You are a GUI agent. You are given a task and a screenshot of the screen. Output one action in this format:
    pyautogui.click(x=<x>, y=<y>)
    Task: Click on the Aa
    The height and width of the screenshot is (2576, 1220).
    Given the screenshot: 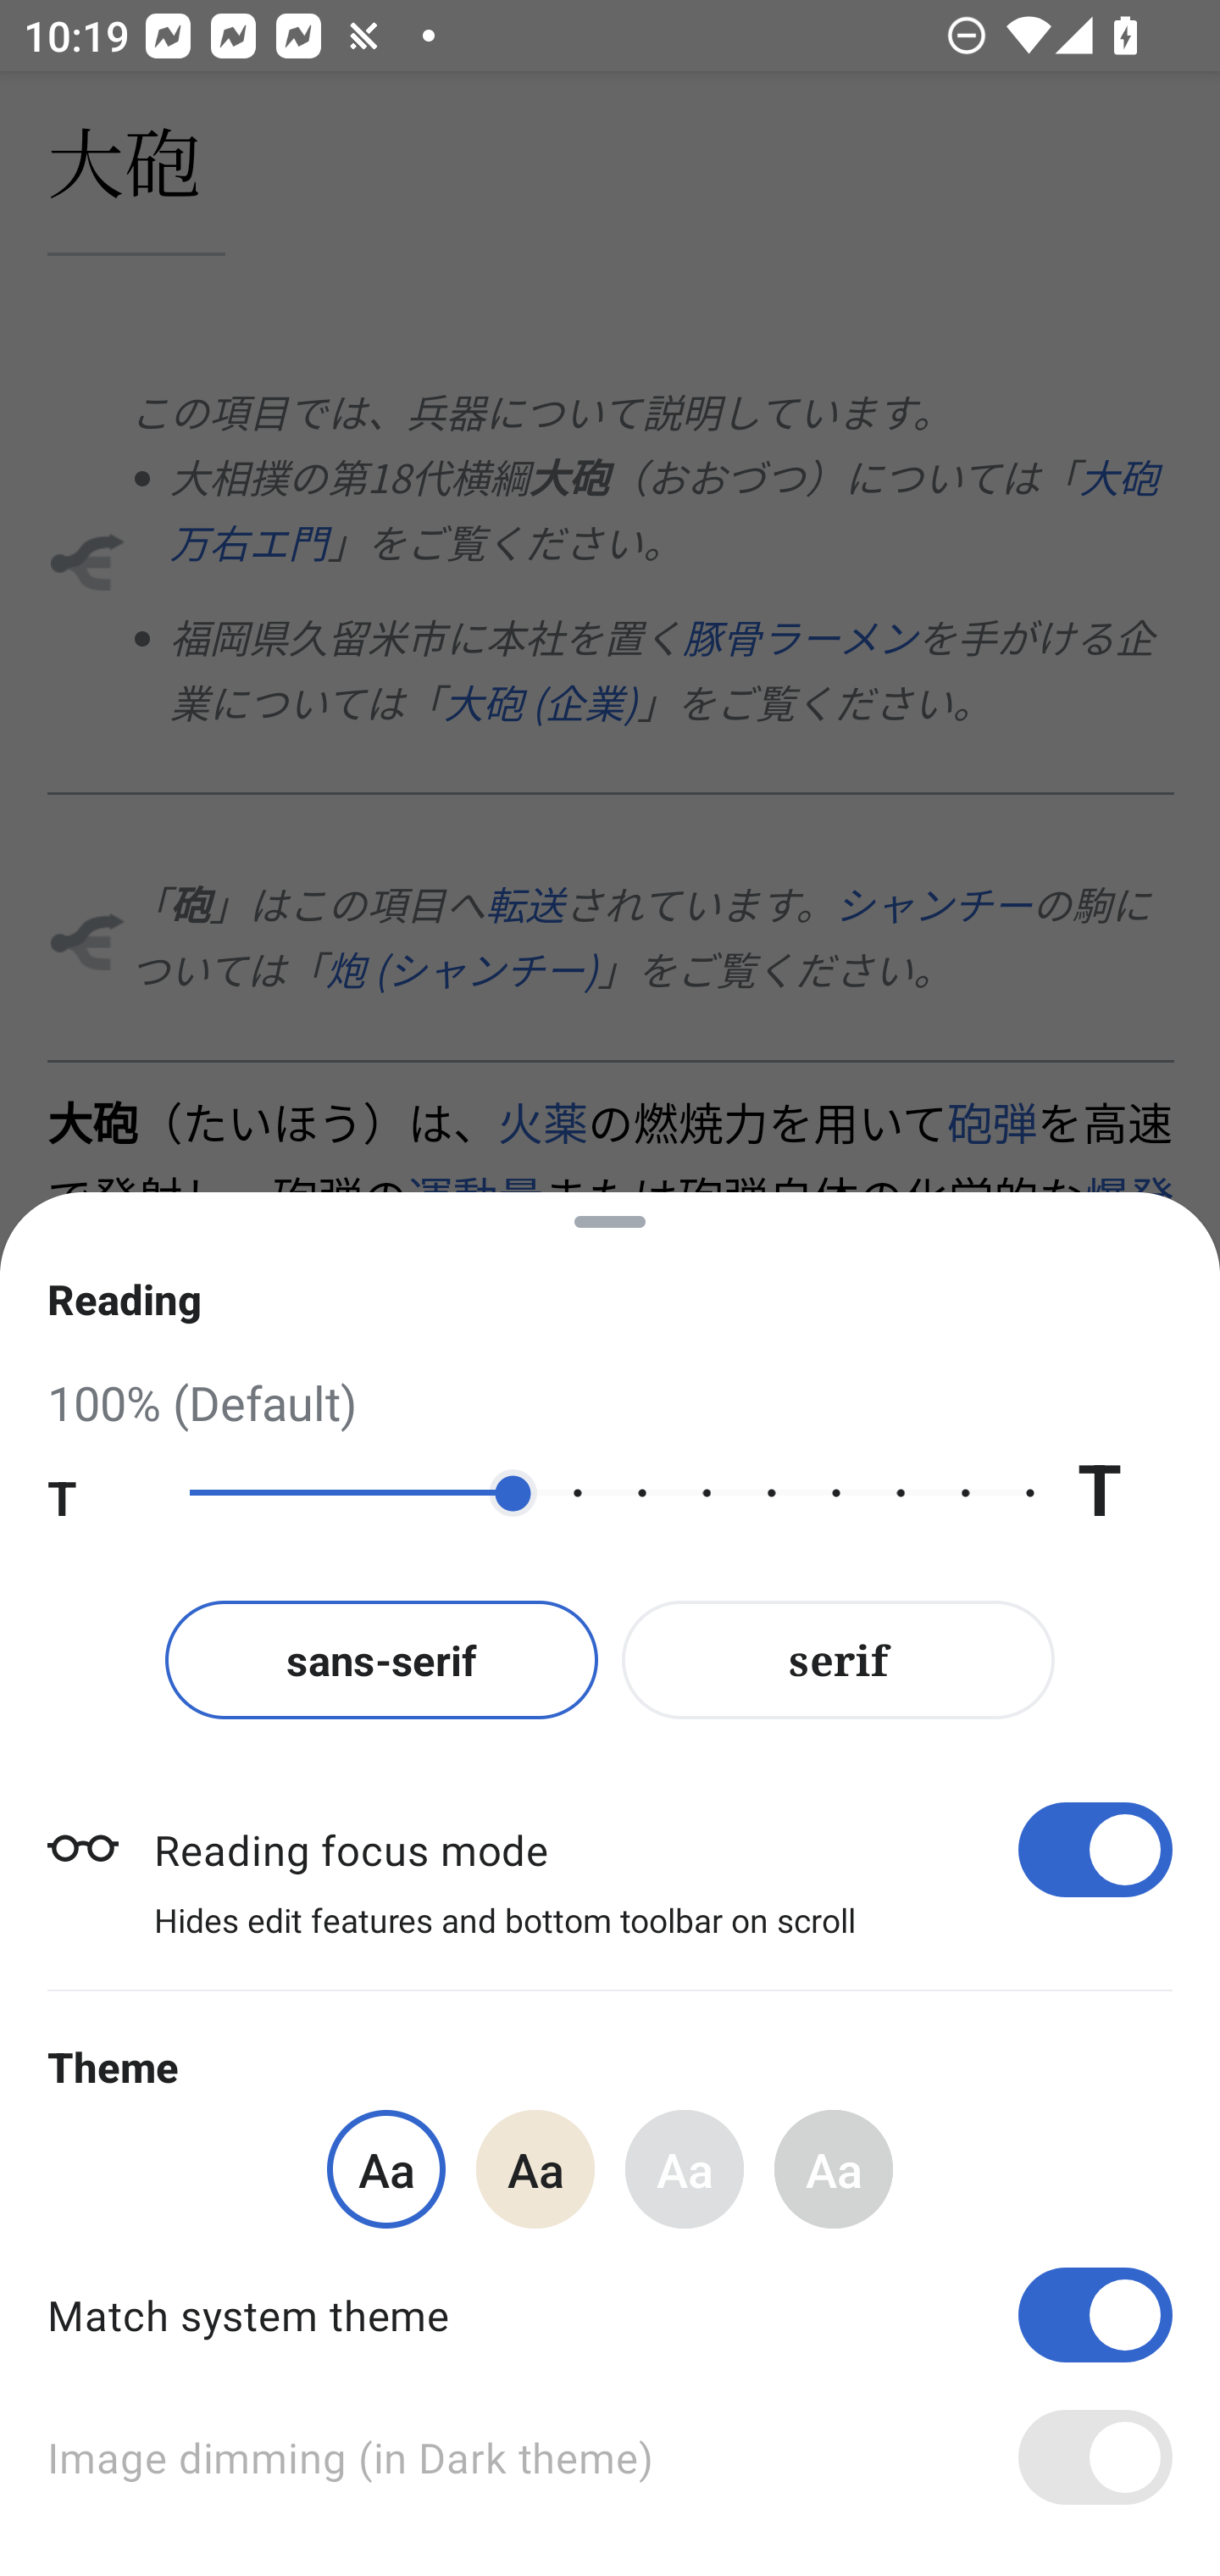 What is the action you would take?
    pyautogui.click(x=685, y=2168)
    